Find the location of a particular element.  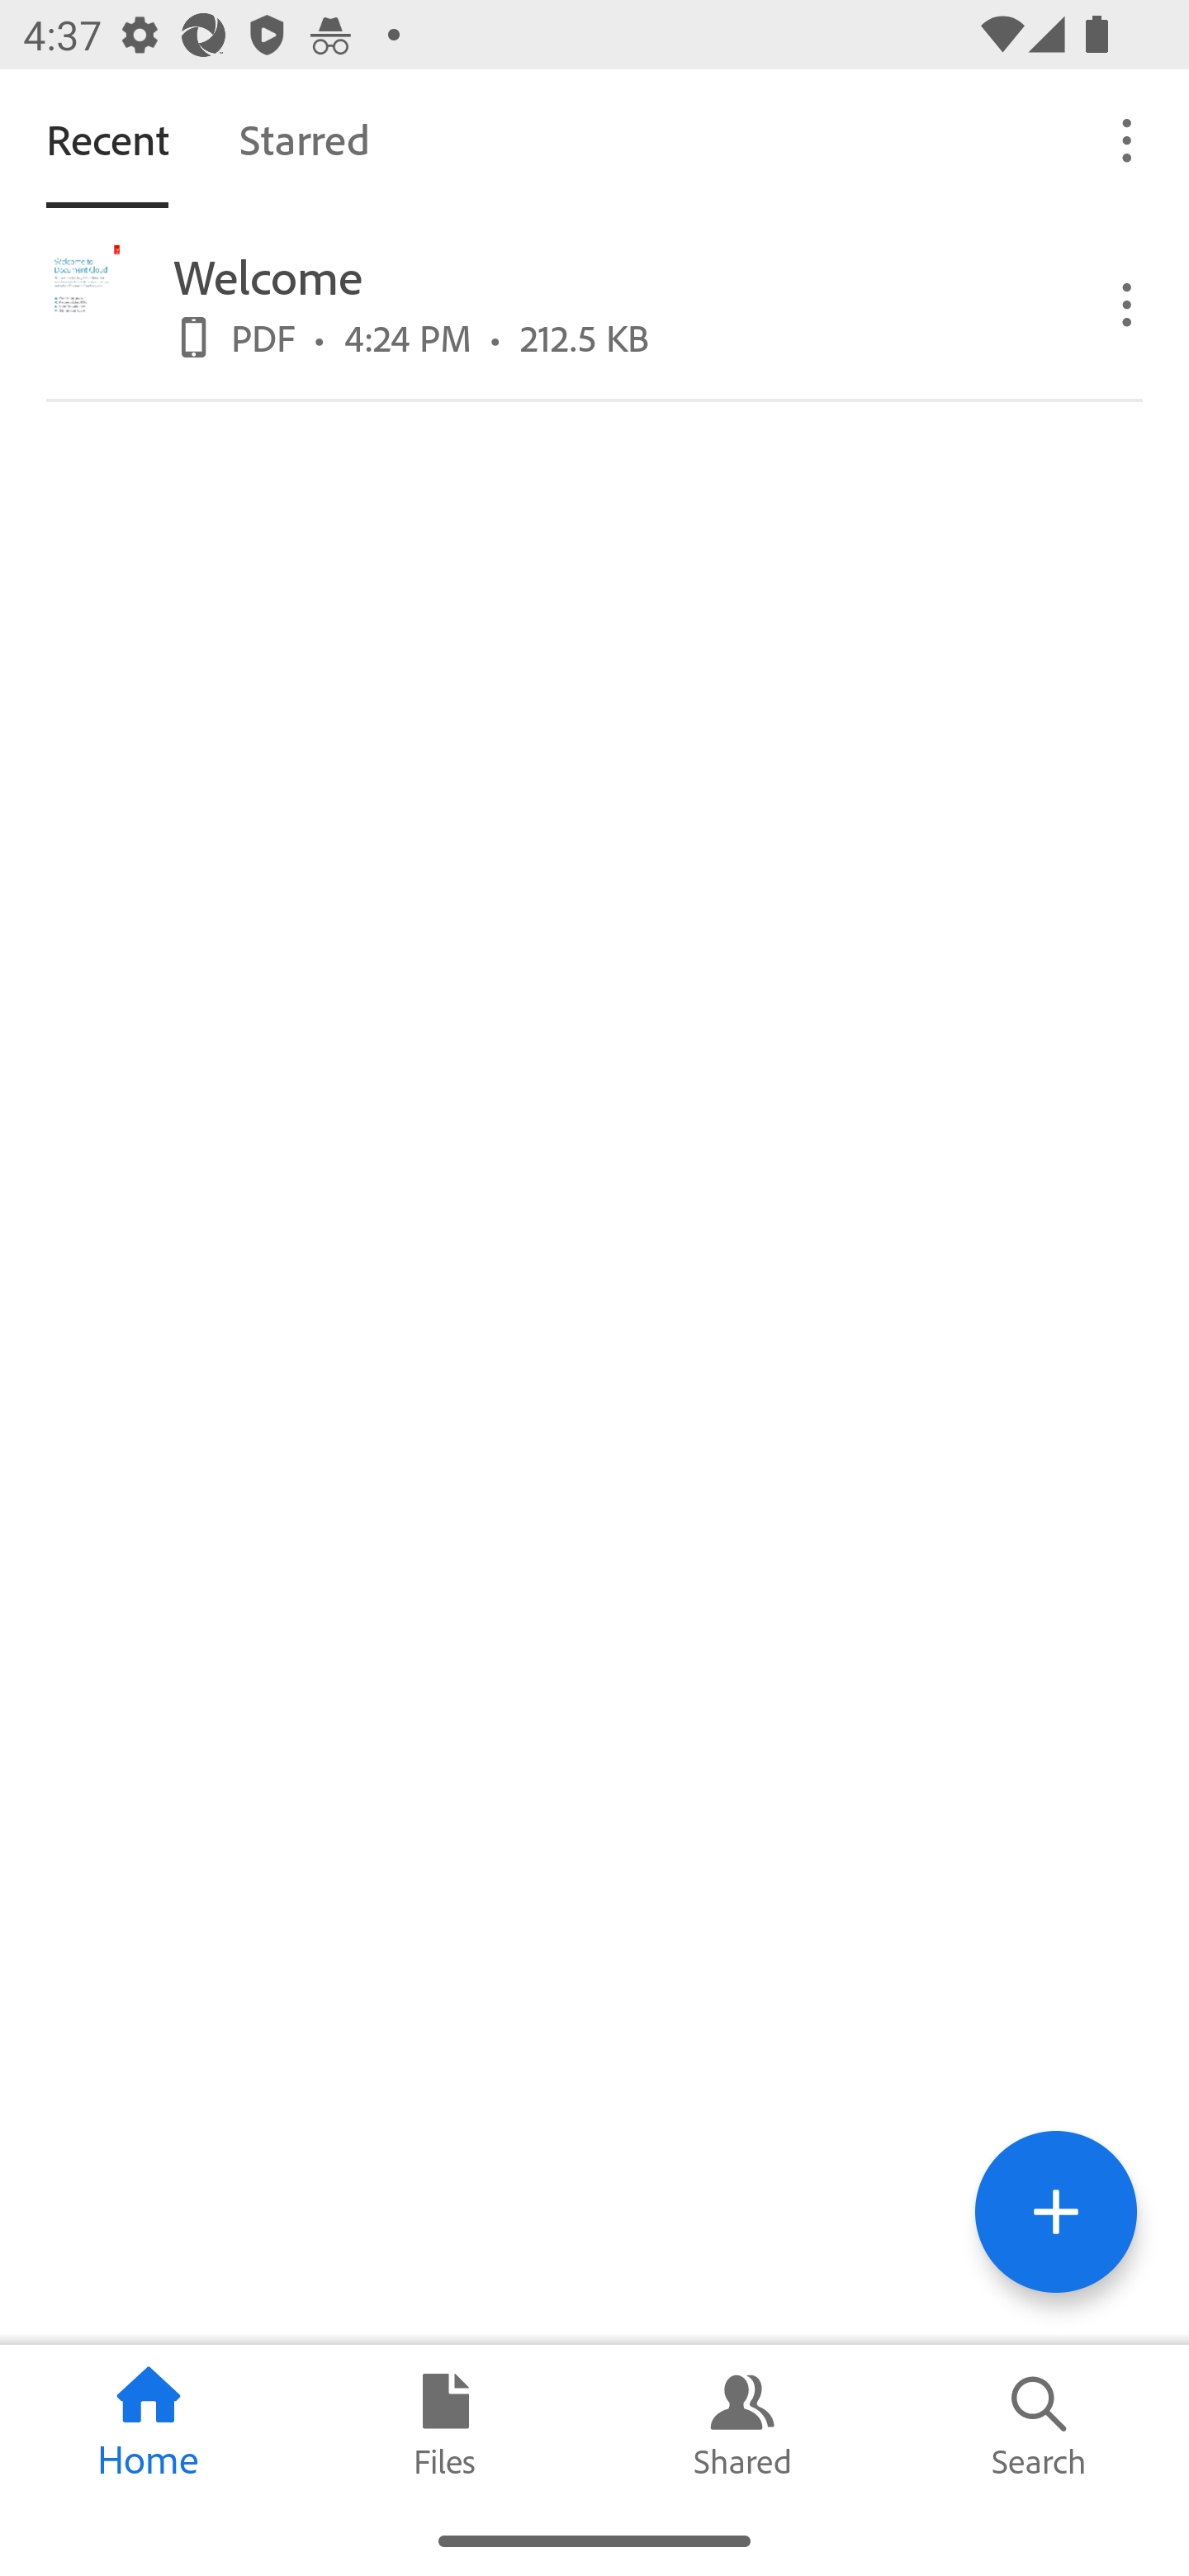

Home is located at coordinates (149, 2425).